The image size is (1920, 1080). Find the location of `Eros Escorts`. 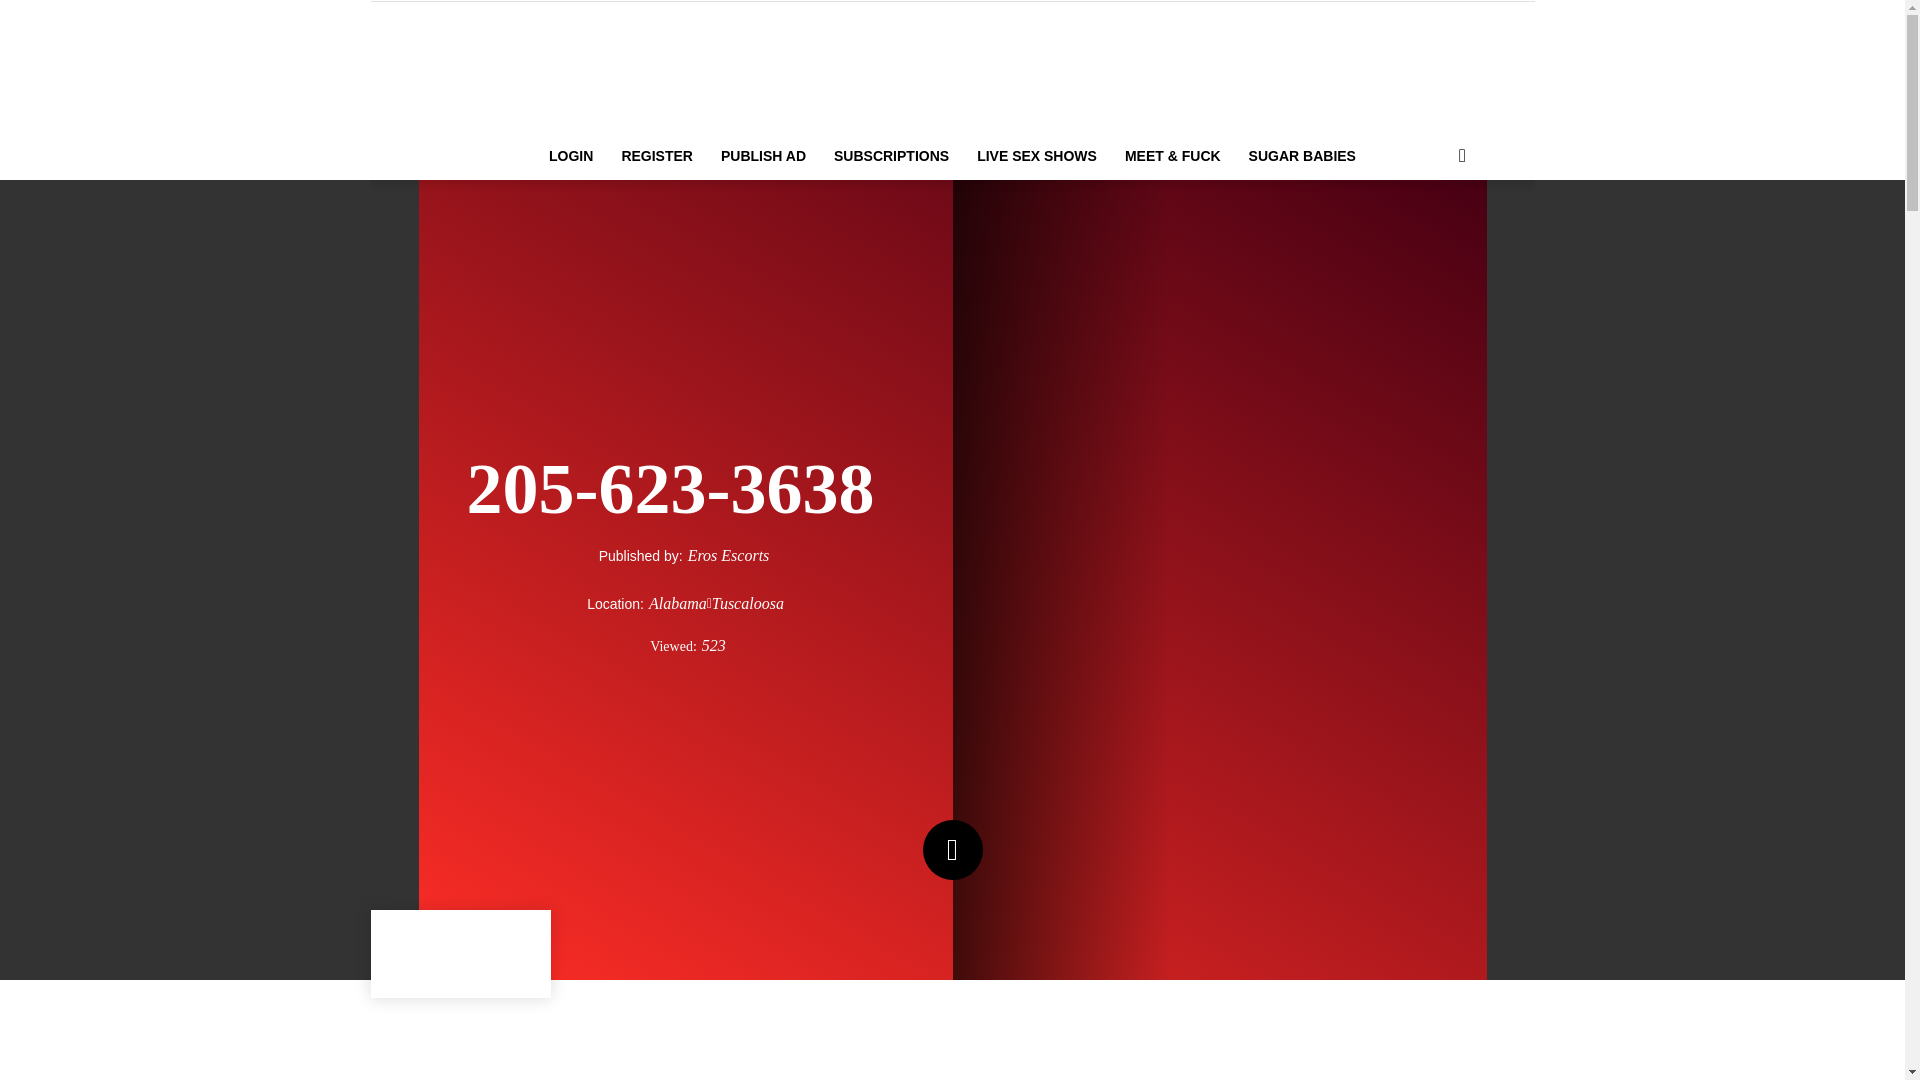

Eros Escorts is located at coordinates (728, 556).